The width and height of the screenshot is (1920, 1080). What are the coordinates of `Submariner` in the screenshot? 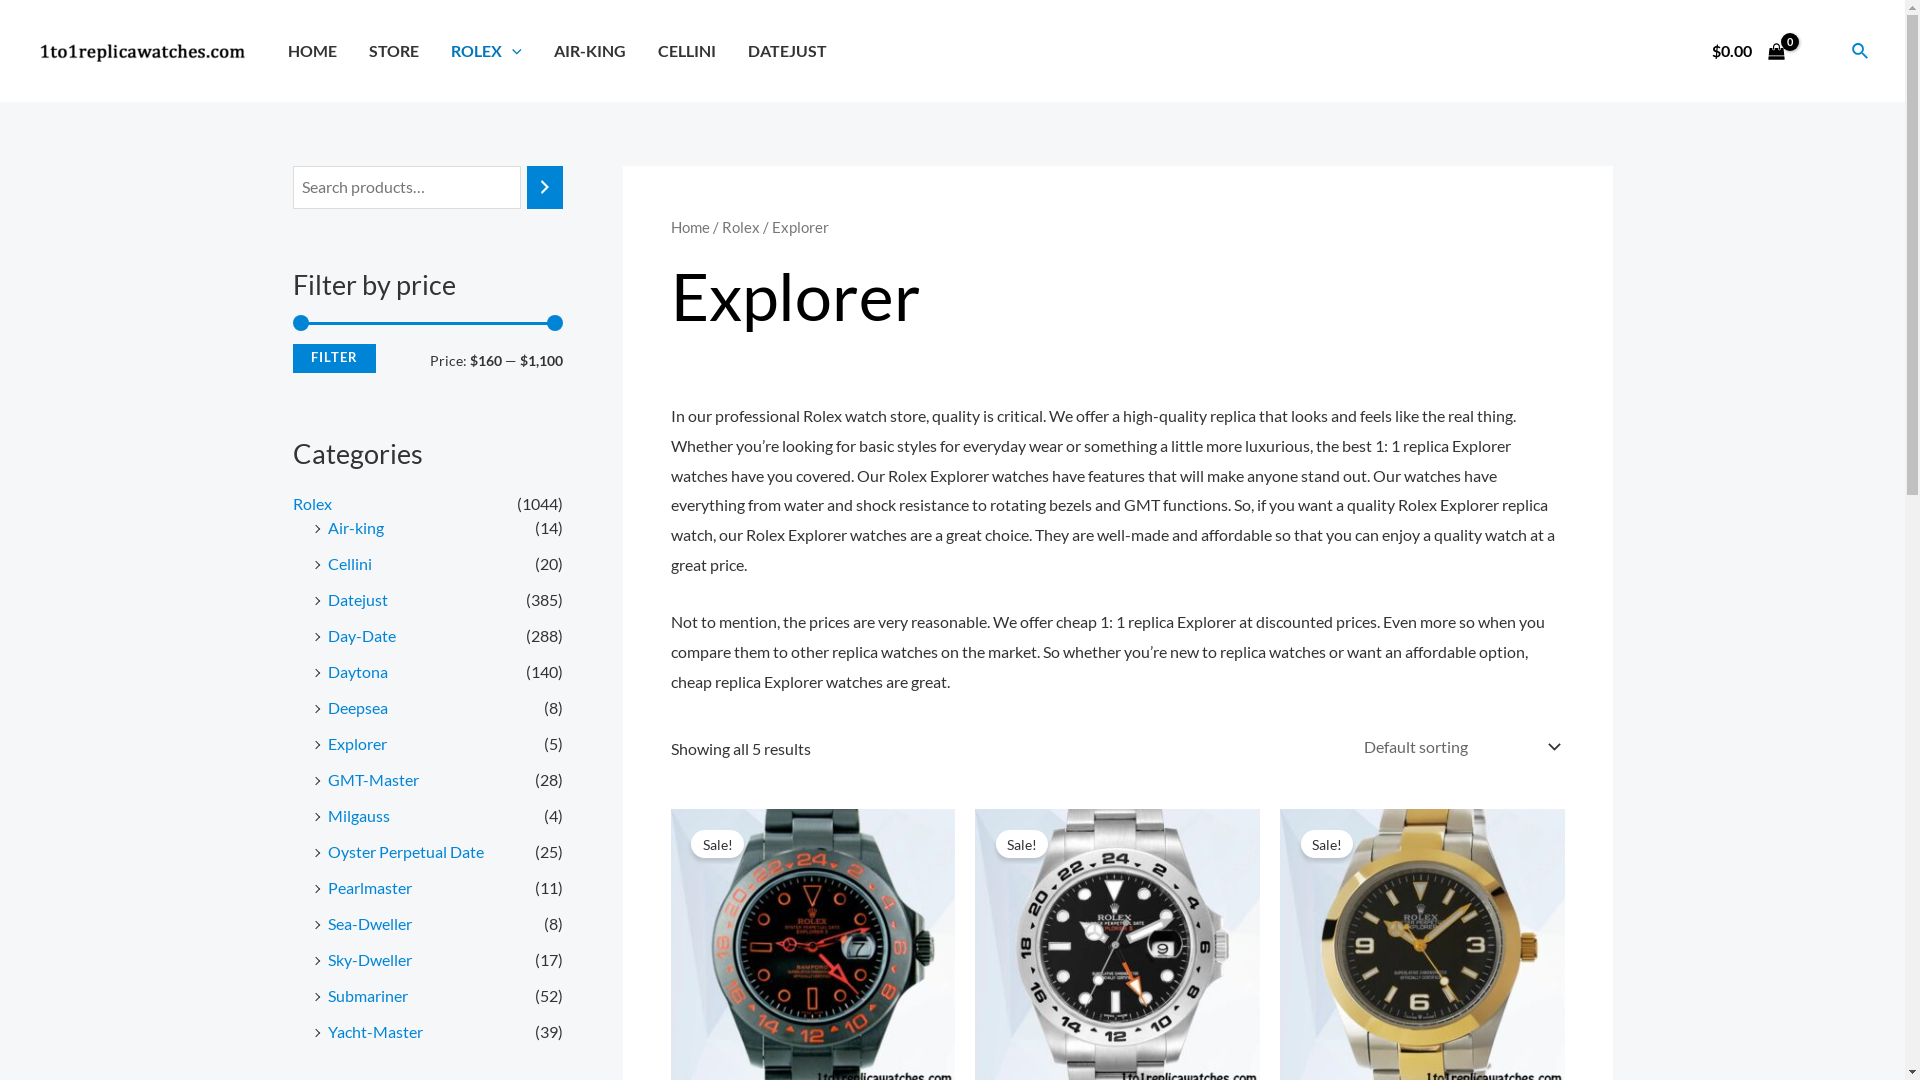 It's located at (368, 996).